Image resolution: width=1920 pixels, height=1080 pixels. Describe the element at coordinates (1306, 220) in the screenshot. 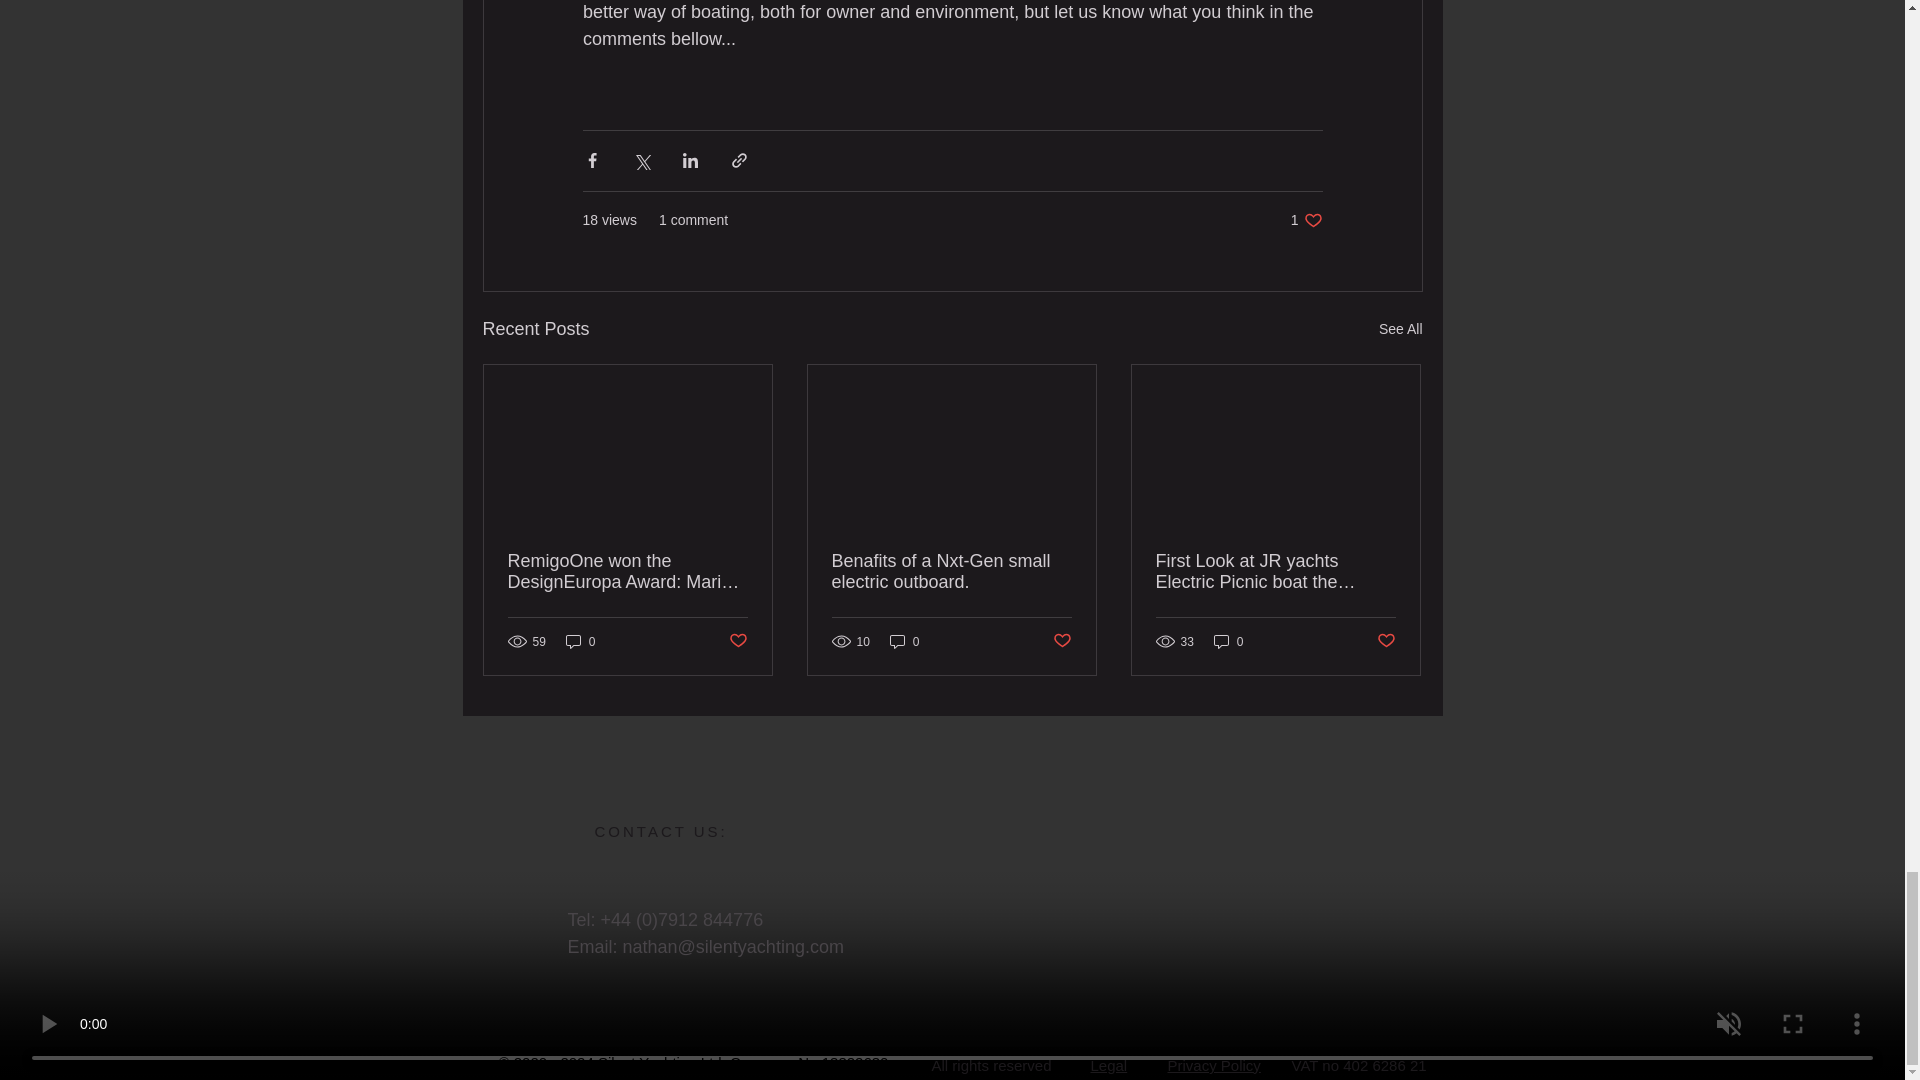

I see `See All` at that location.